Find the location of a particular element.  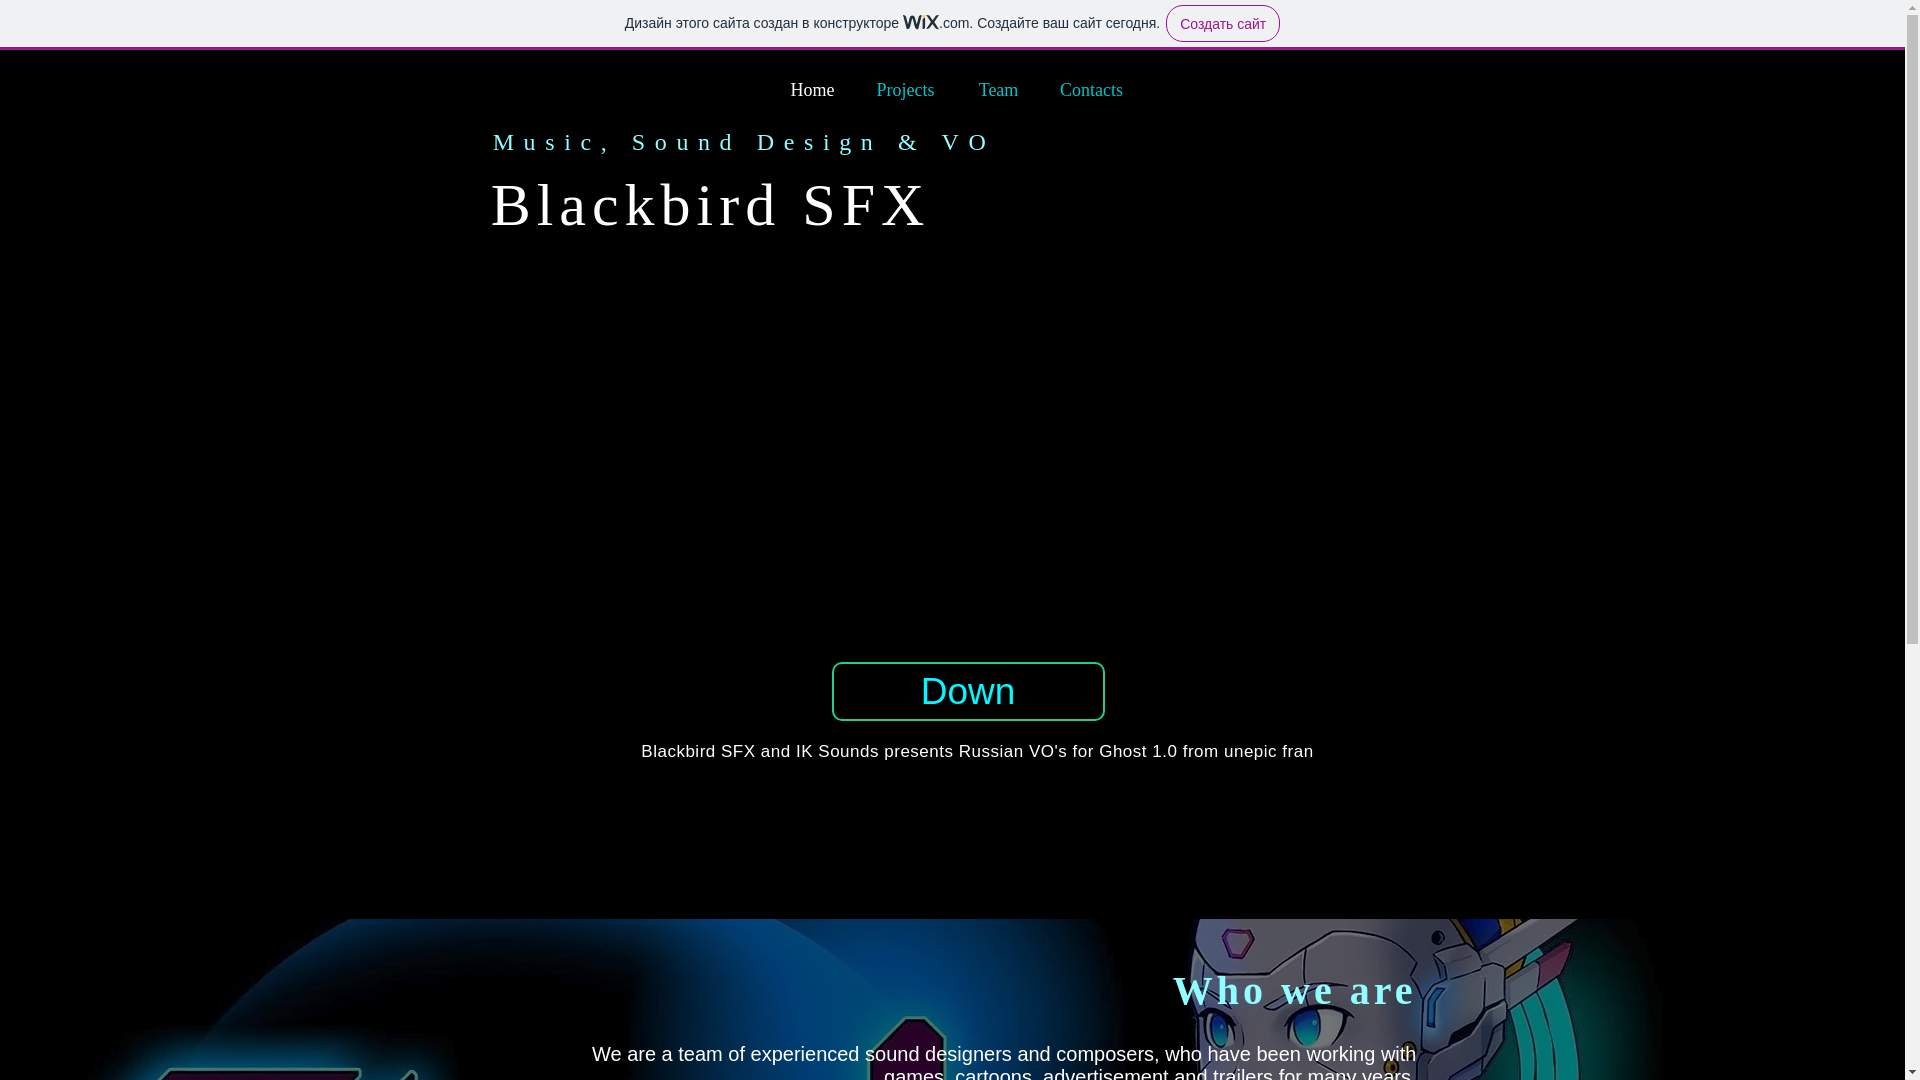

Home is located at coordinates (812, 90).